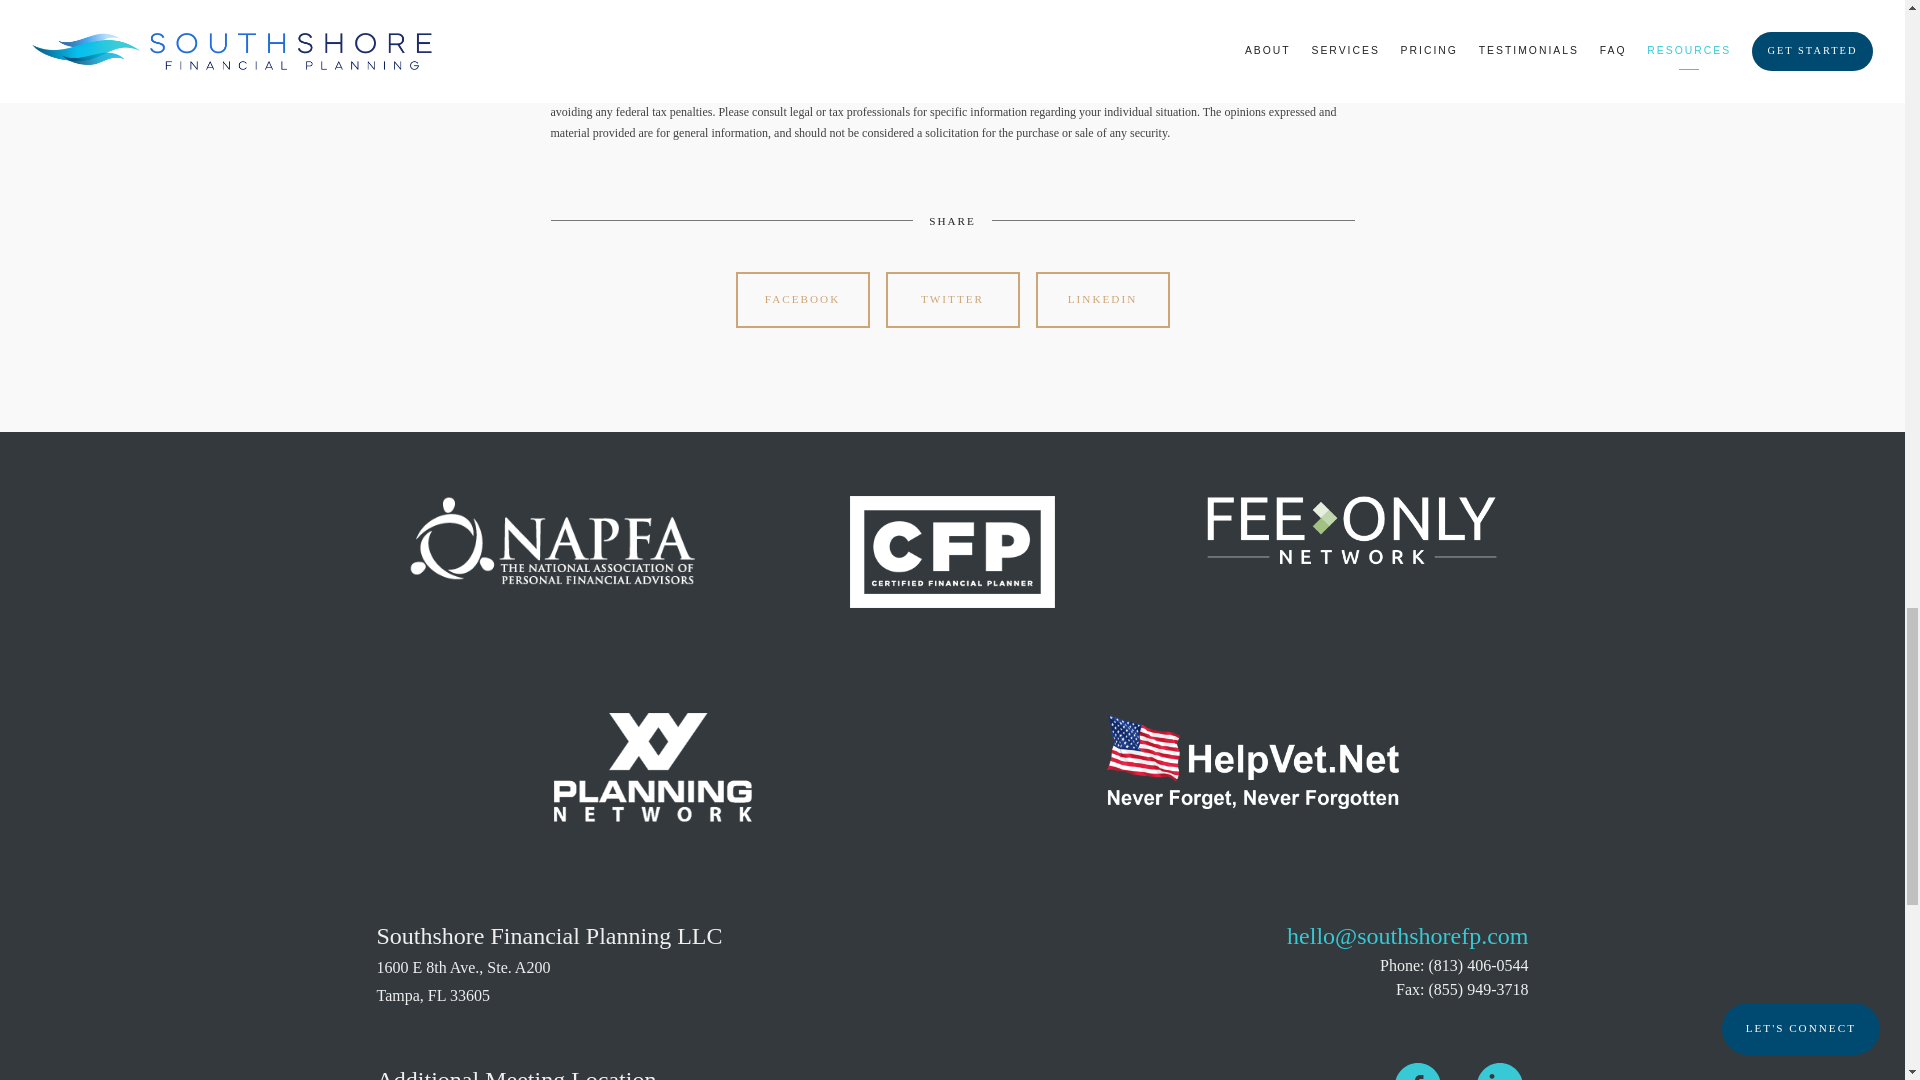 Image resolution: width=1920 pixels, height=1080 pixels. I want to click on LINKEDIN, so click(1102, 300).